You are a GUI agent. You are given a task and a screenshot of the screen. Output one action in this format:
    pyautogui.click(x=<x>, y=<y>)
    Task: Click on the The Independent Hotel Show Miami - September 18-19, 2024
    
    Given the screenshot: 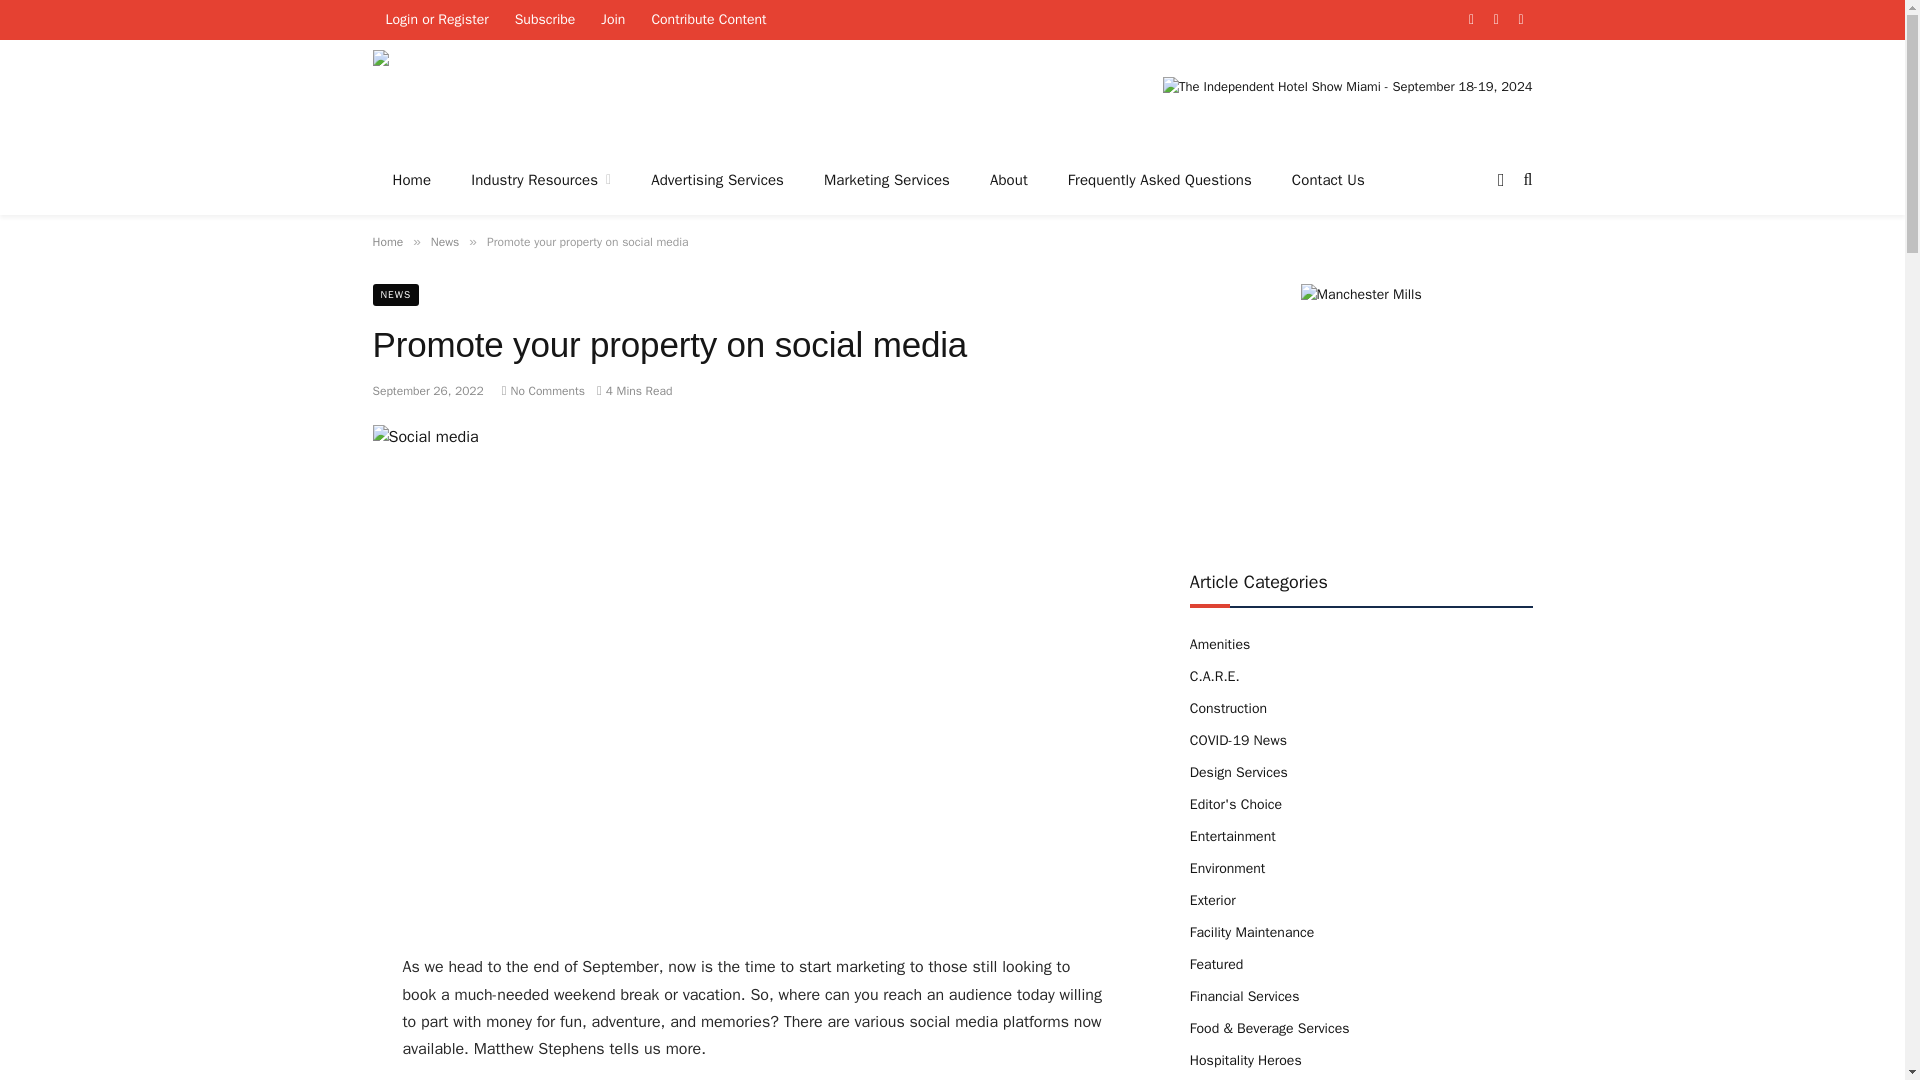 What is the action you would take?
    pyautogui.click(x=1348, y=100)
    